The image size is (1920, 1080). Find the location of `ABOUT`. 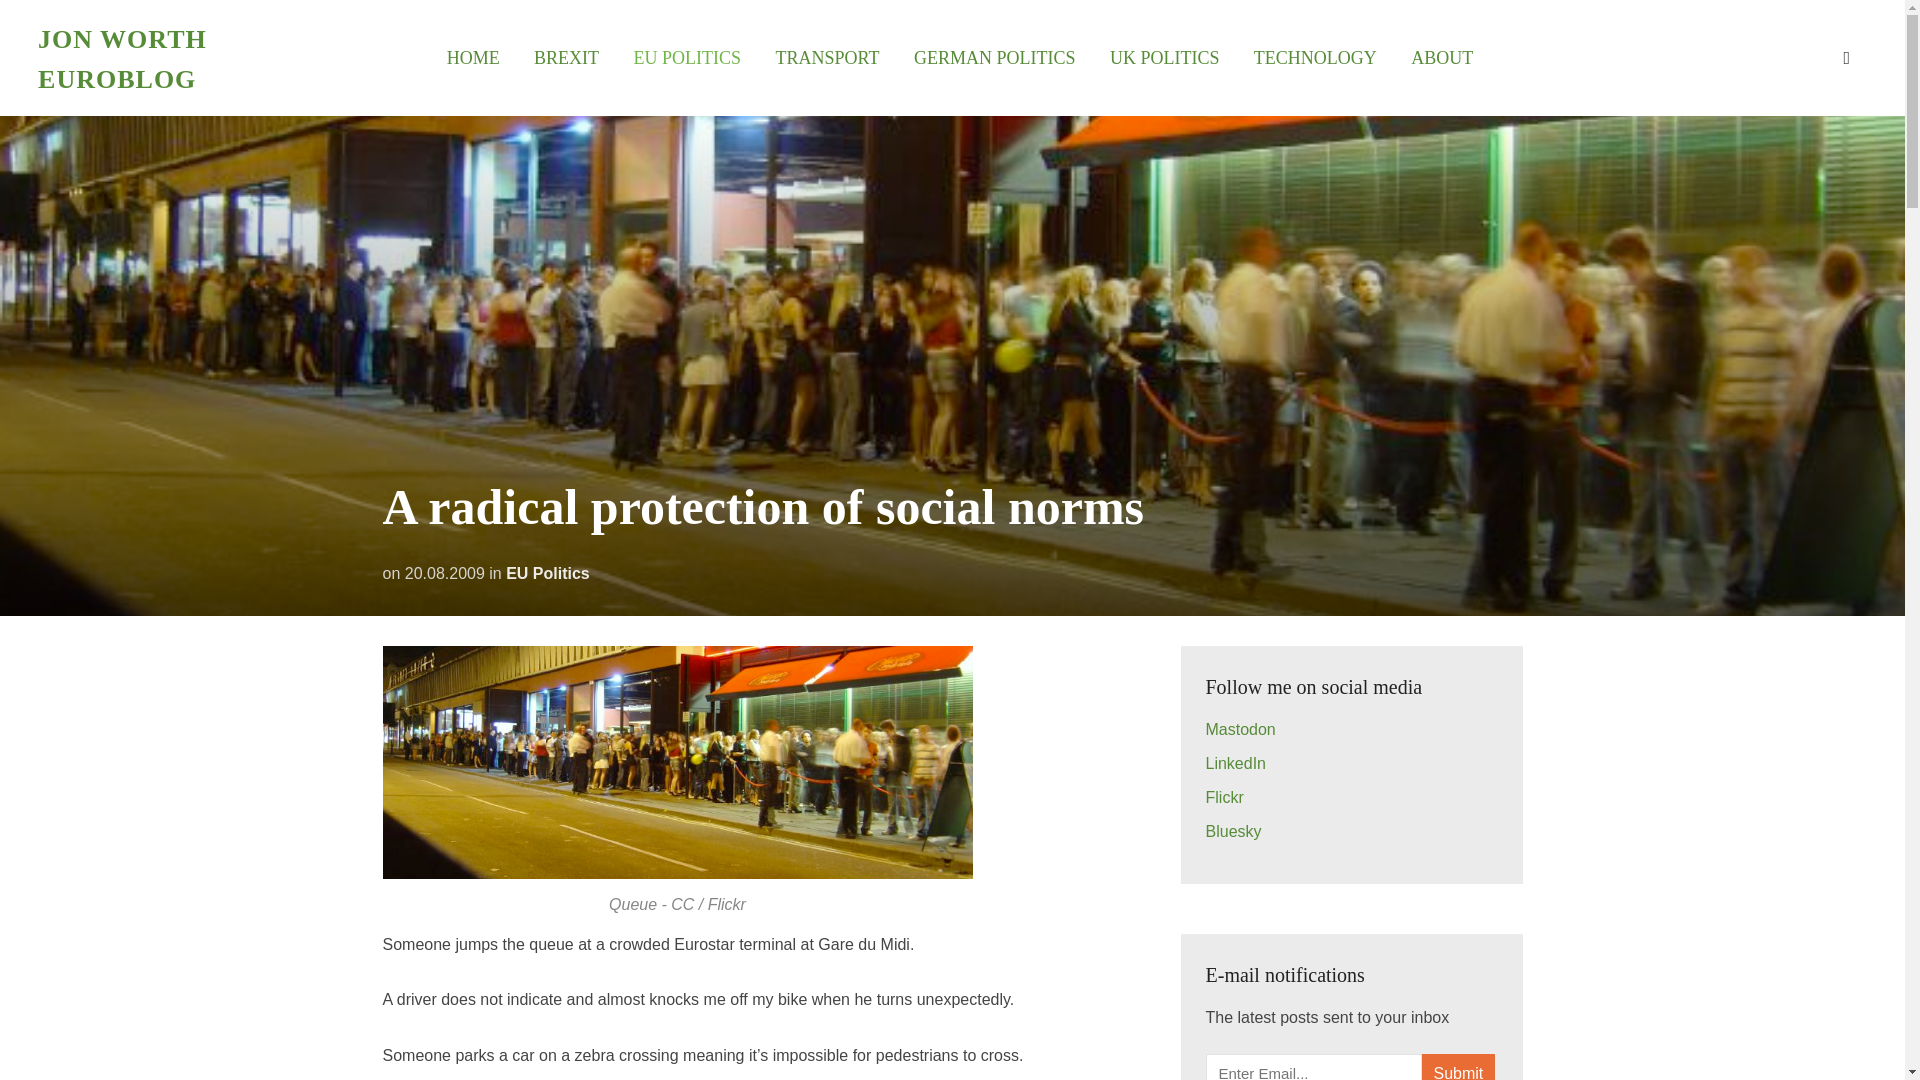

ABOUT is located at coordinates (1442, 58).